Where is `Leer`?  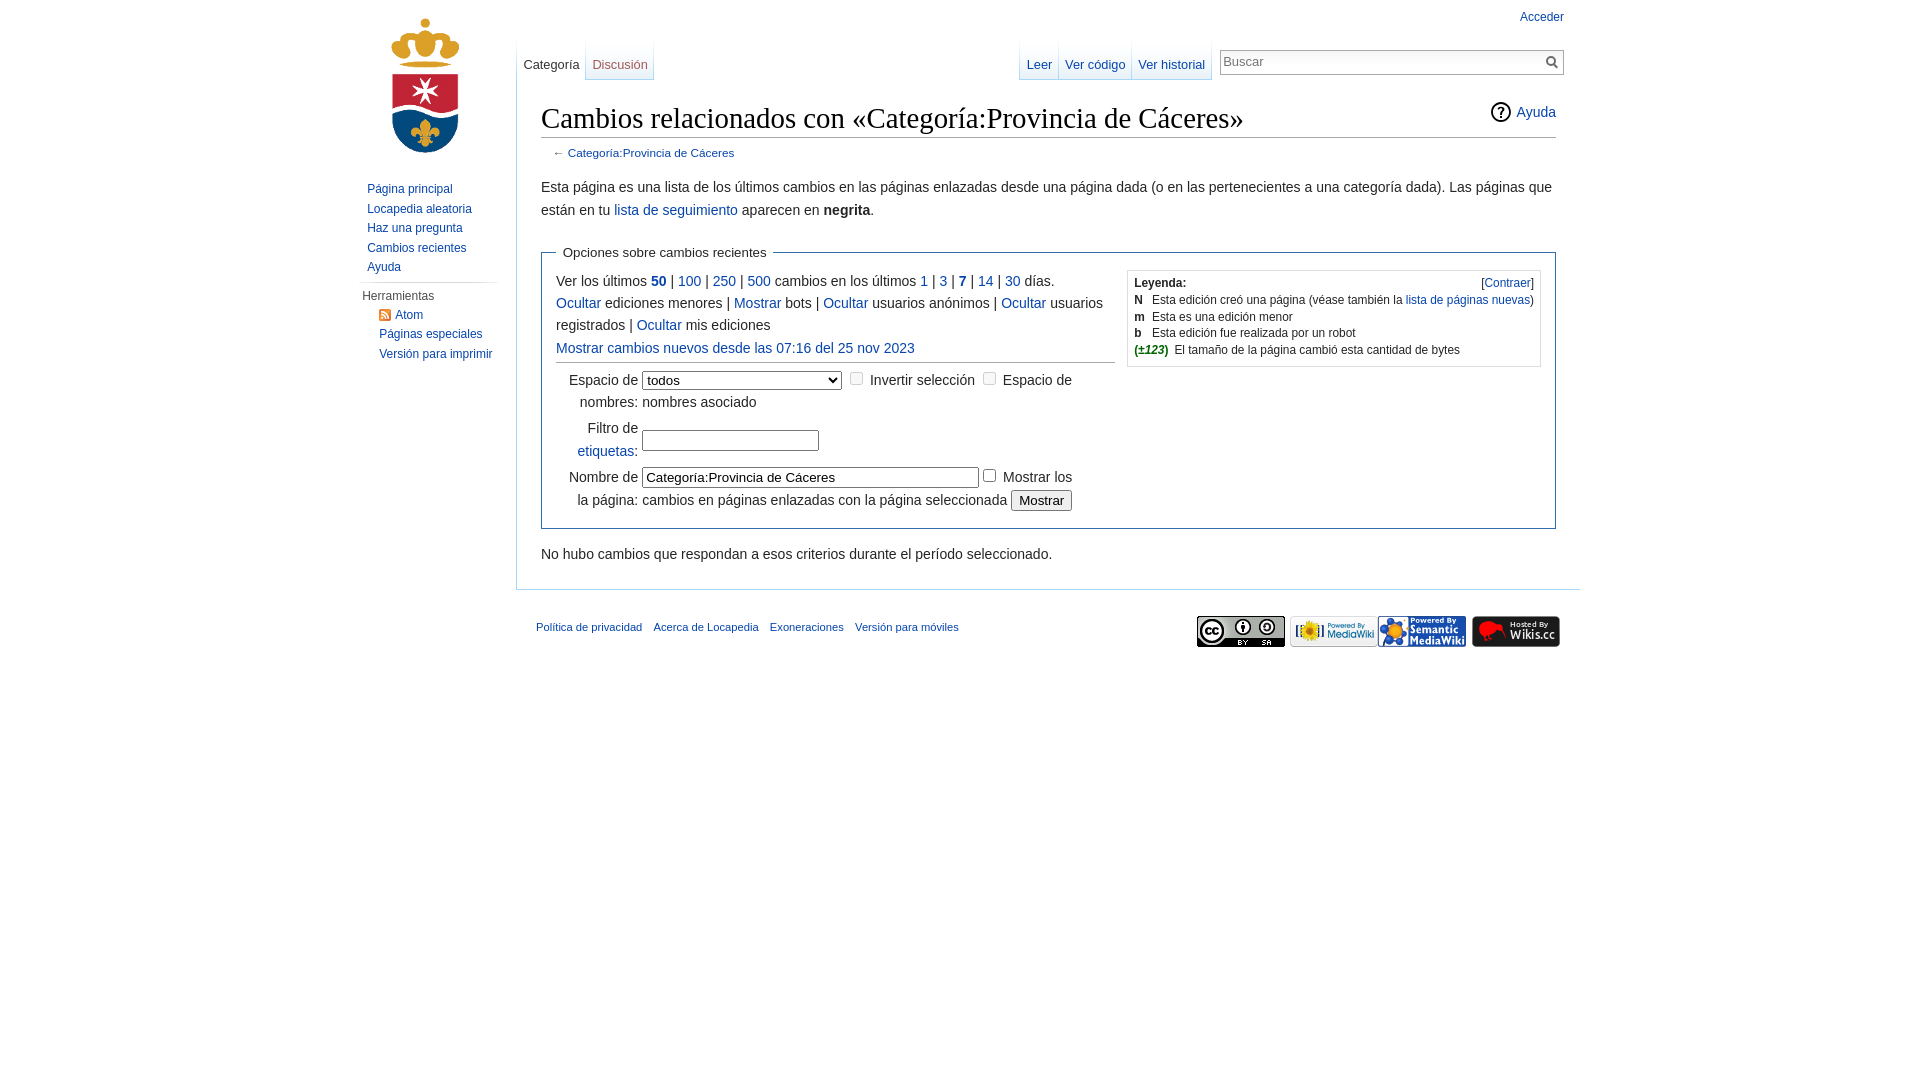 Leer is located at coordinates (1039, 60).